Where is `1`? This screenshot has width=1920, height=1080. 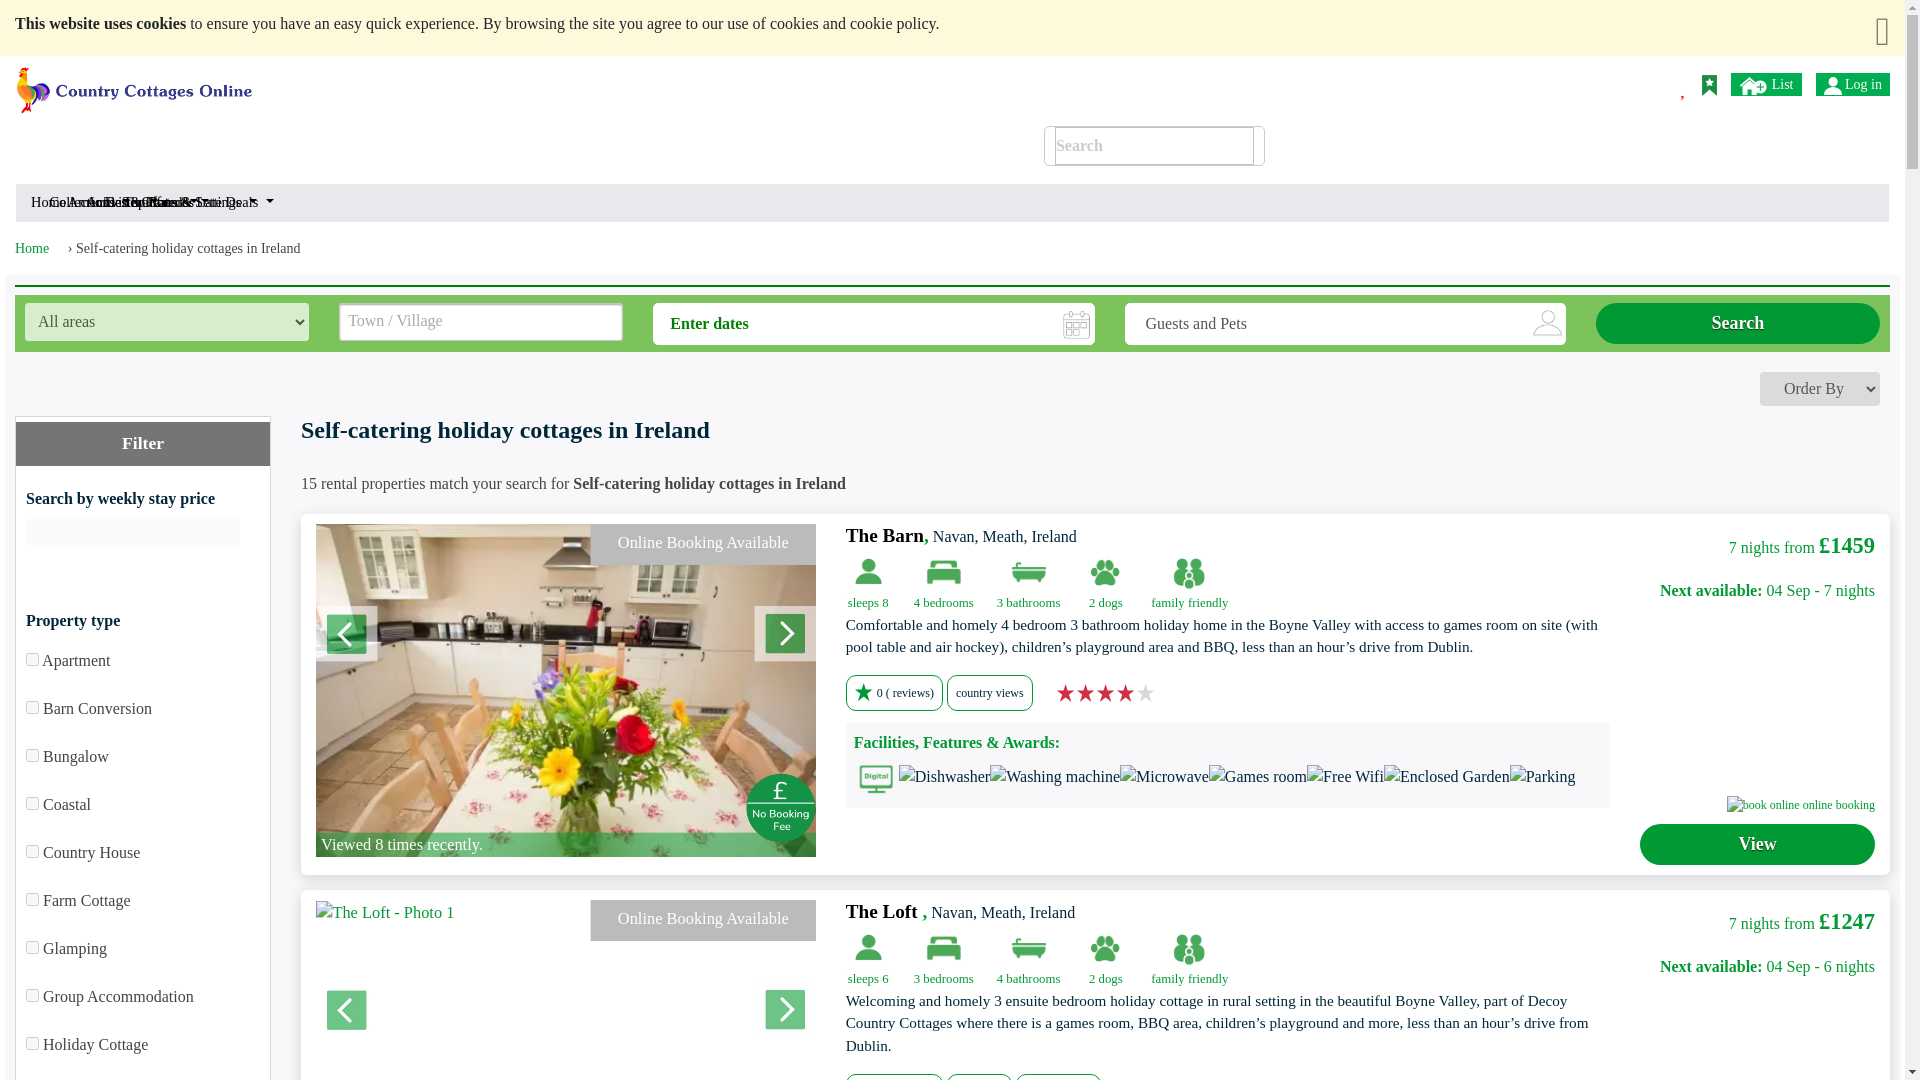
1 is located at coordinates (32, 1042).